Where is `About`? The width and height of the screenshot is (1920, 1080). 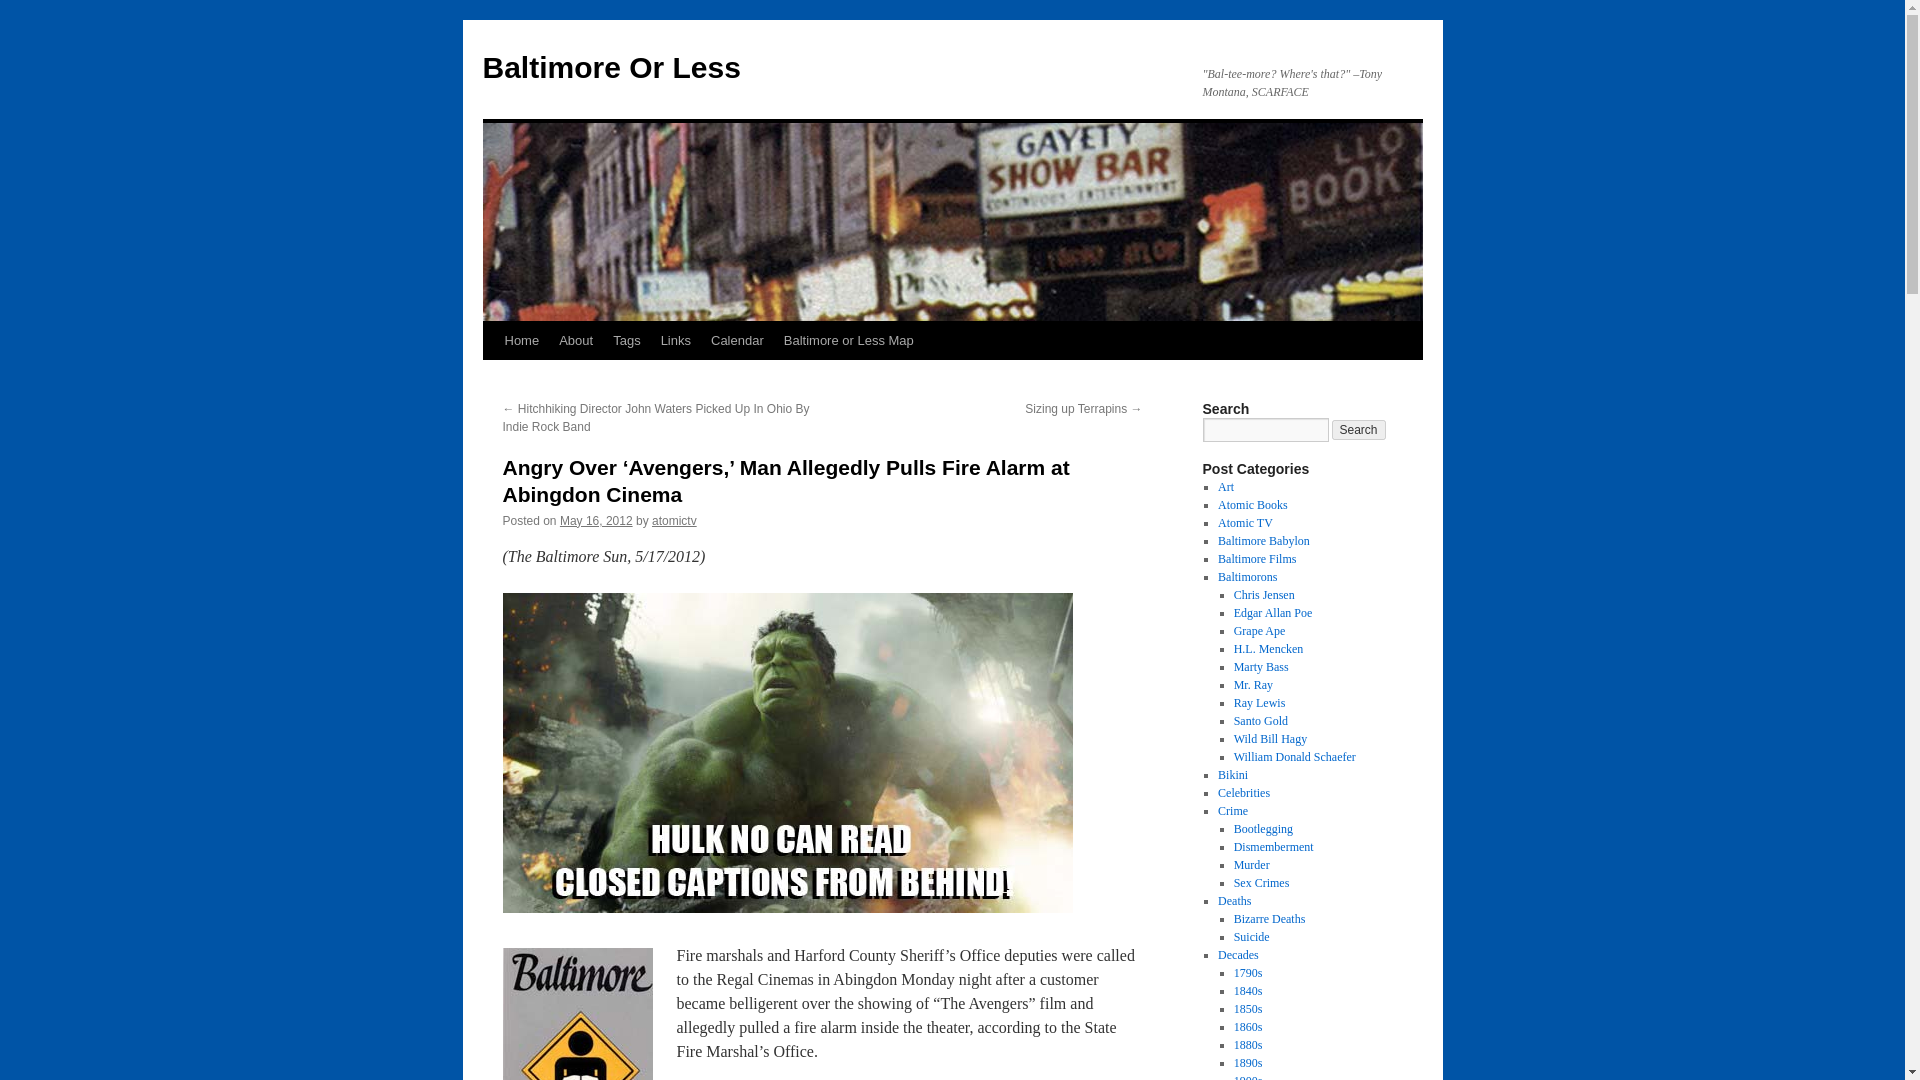
About is located at coordinates (576, 340).